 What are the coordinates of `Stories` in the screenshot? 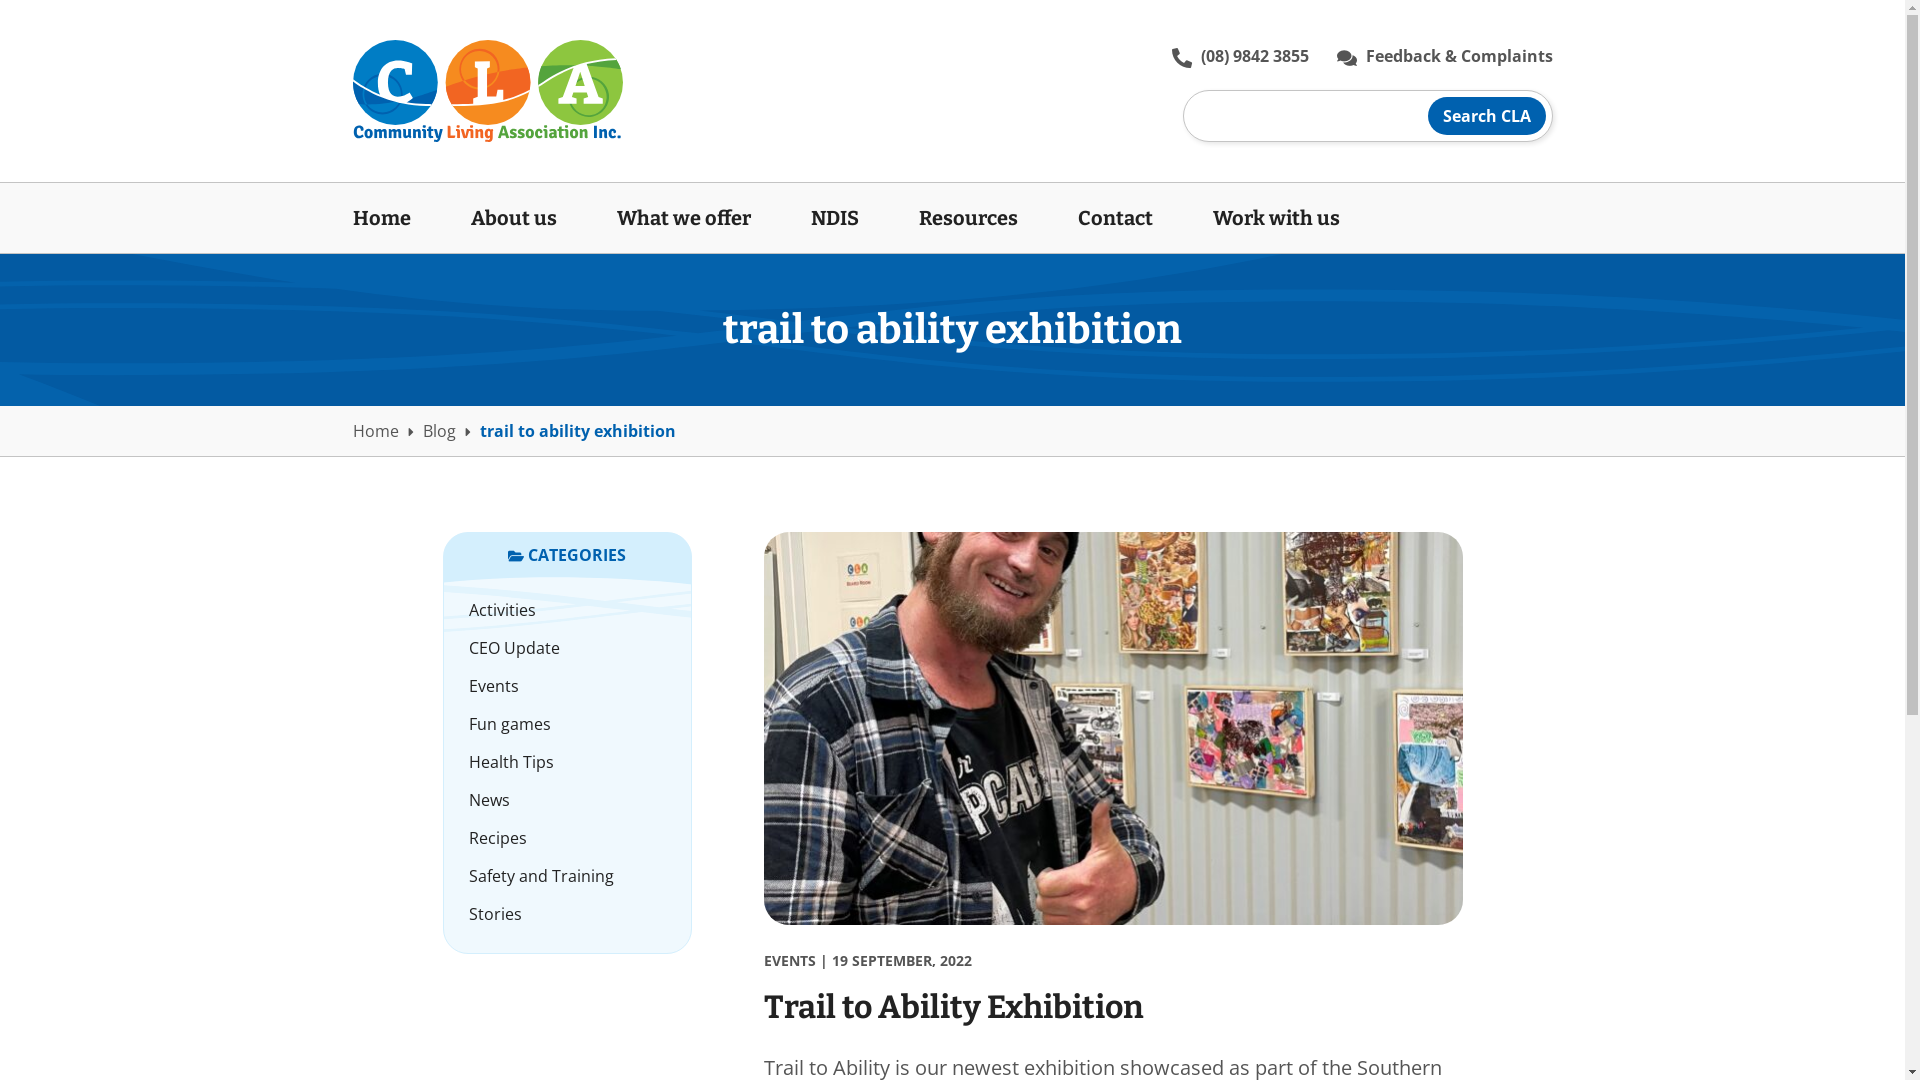 It's located at (568, 914).